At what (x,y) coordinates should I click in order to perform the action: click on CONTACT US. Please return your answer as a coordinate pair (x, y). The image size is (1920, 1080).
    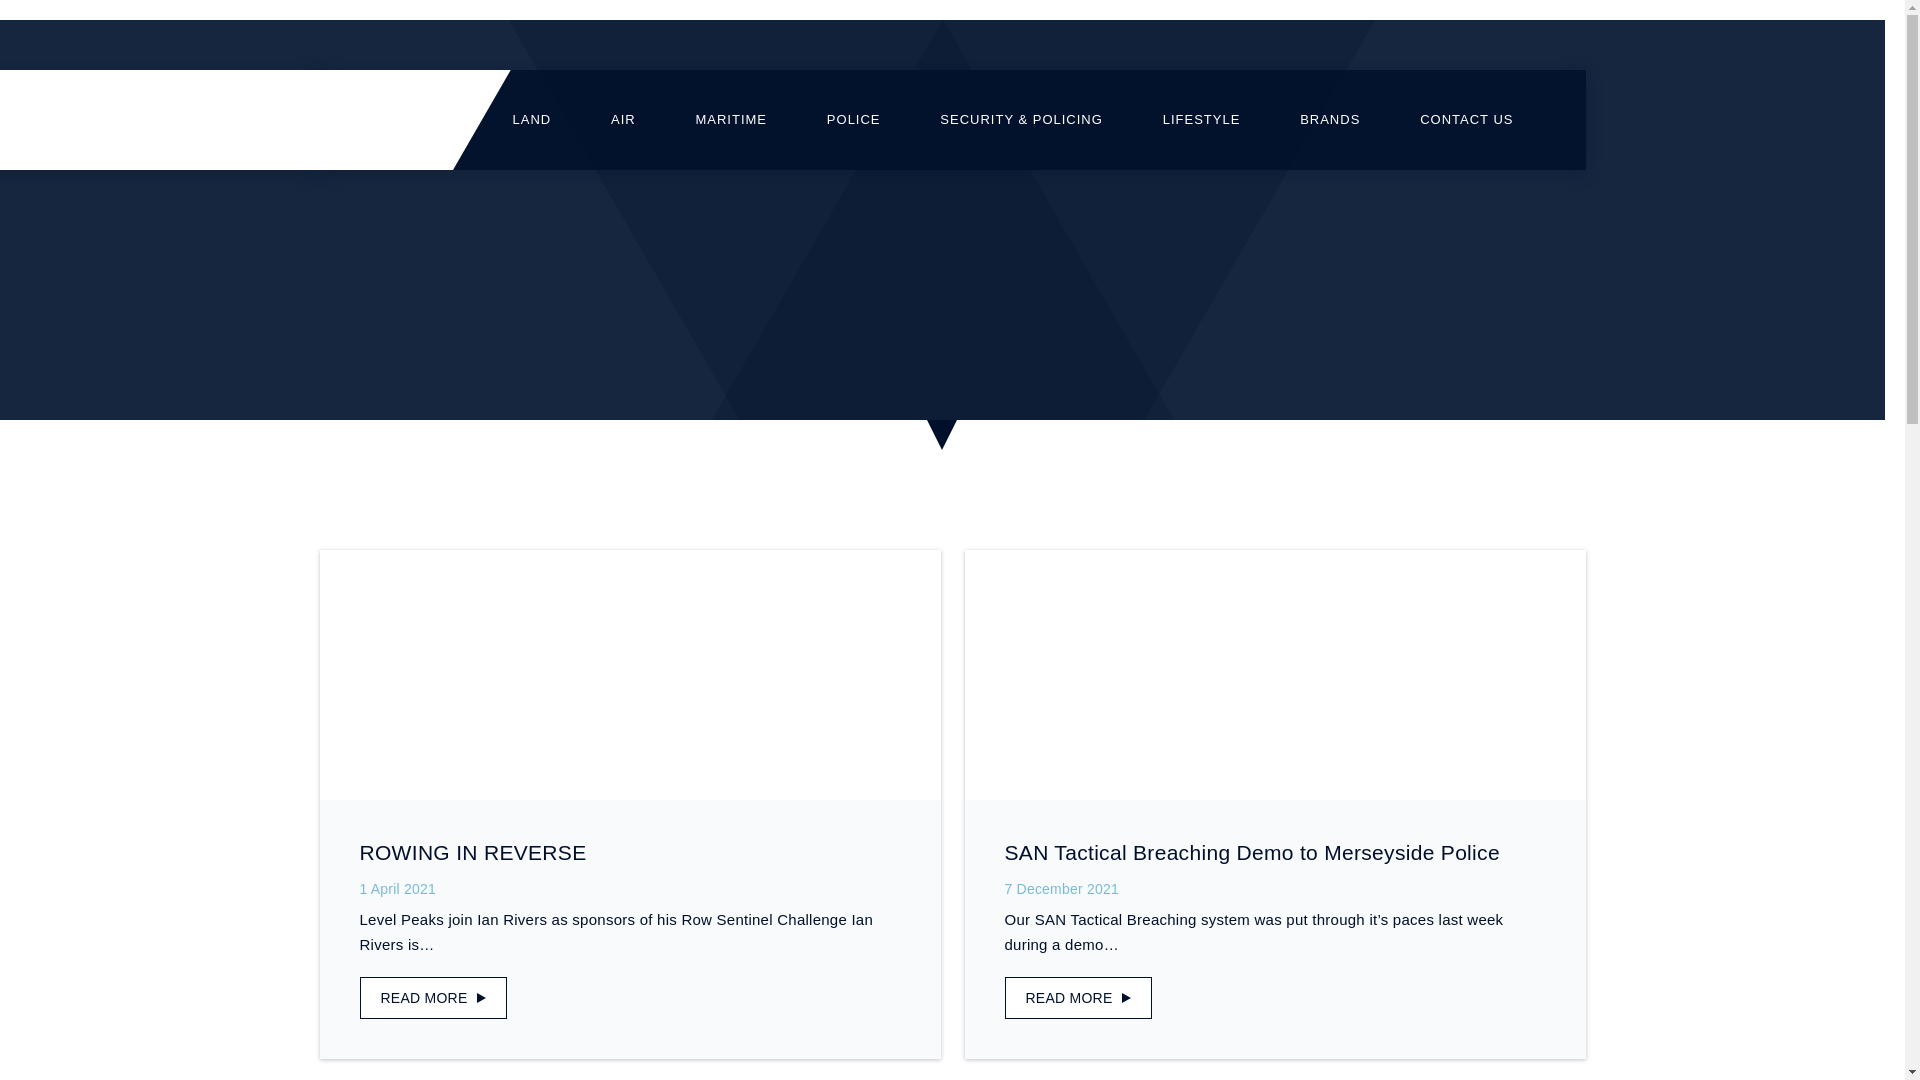
    Looking at the image, I should click on (1466, 120).